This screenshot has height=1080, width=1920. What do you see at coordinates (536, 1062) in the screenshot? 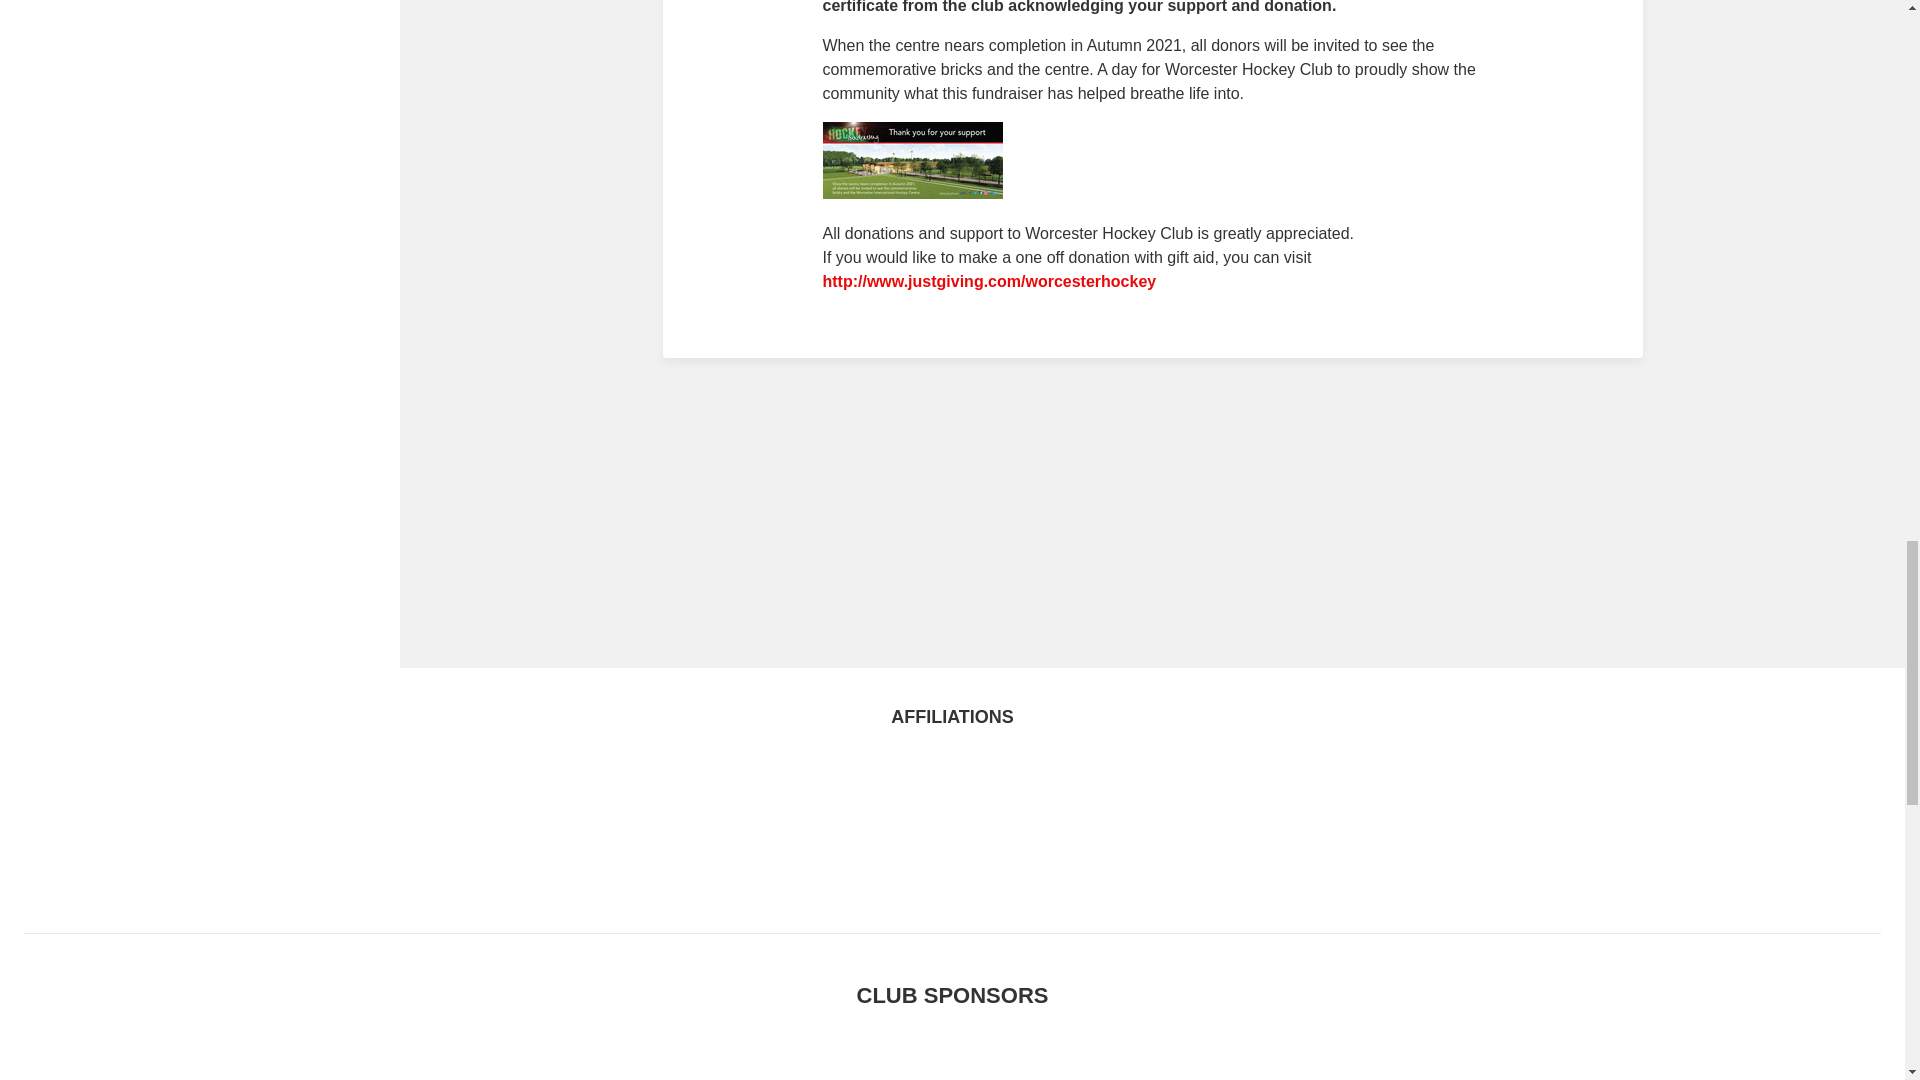
I see `BAB Sponsor - Progressive` at bounding box center [536, 1062].